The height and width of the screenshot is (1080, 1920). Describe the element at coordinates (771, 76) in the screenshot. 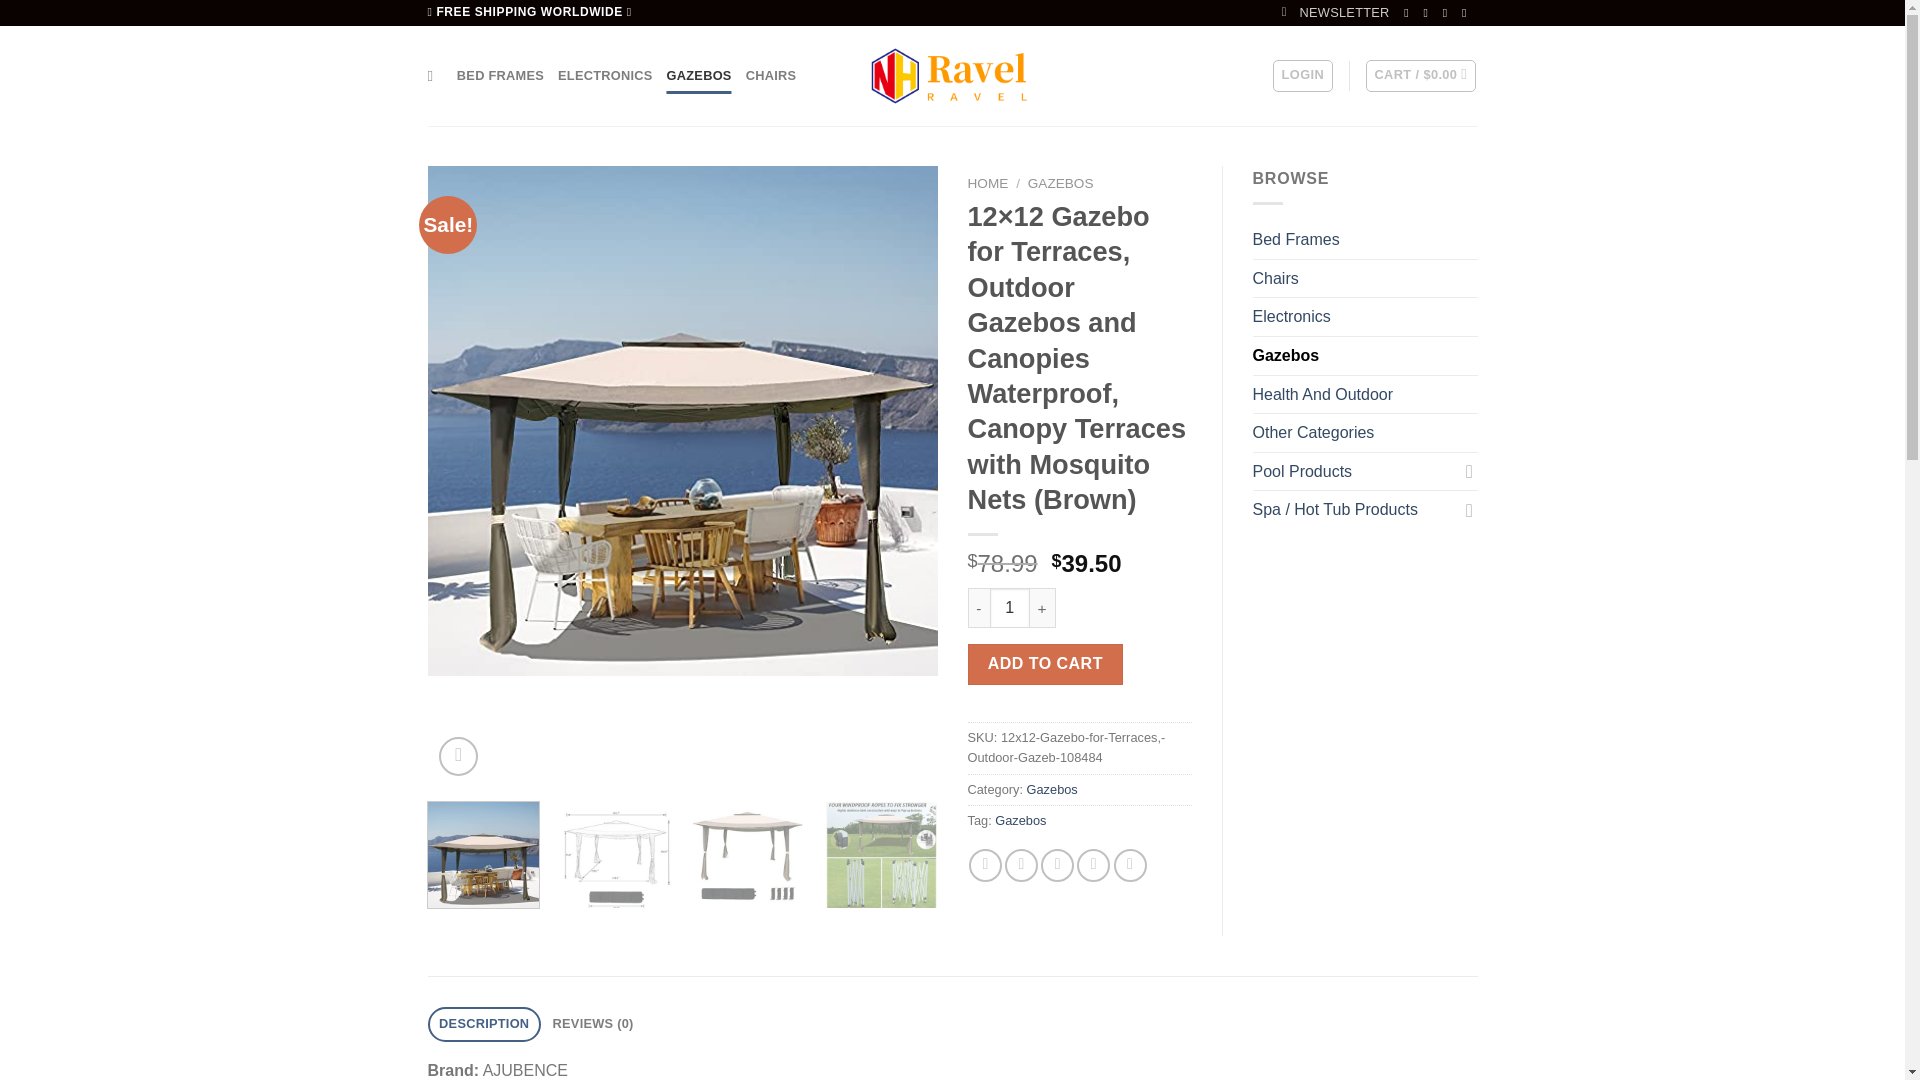

I see `CHAIRS` at that location.